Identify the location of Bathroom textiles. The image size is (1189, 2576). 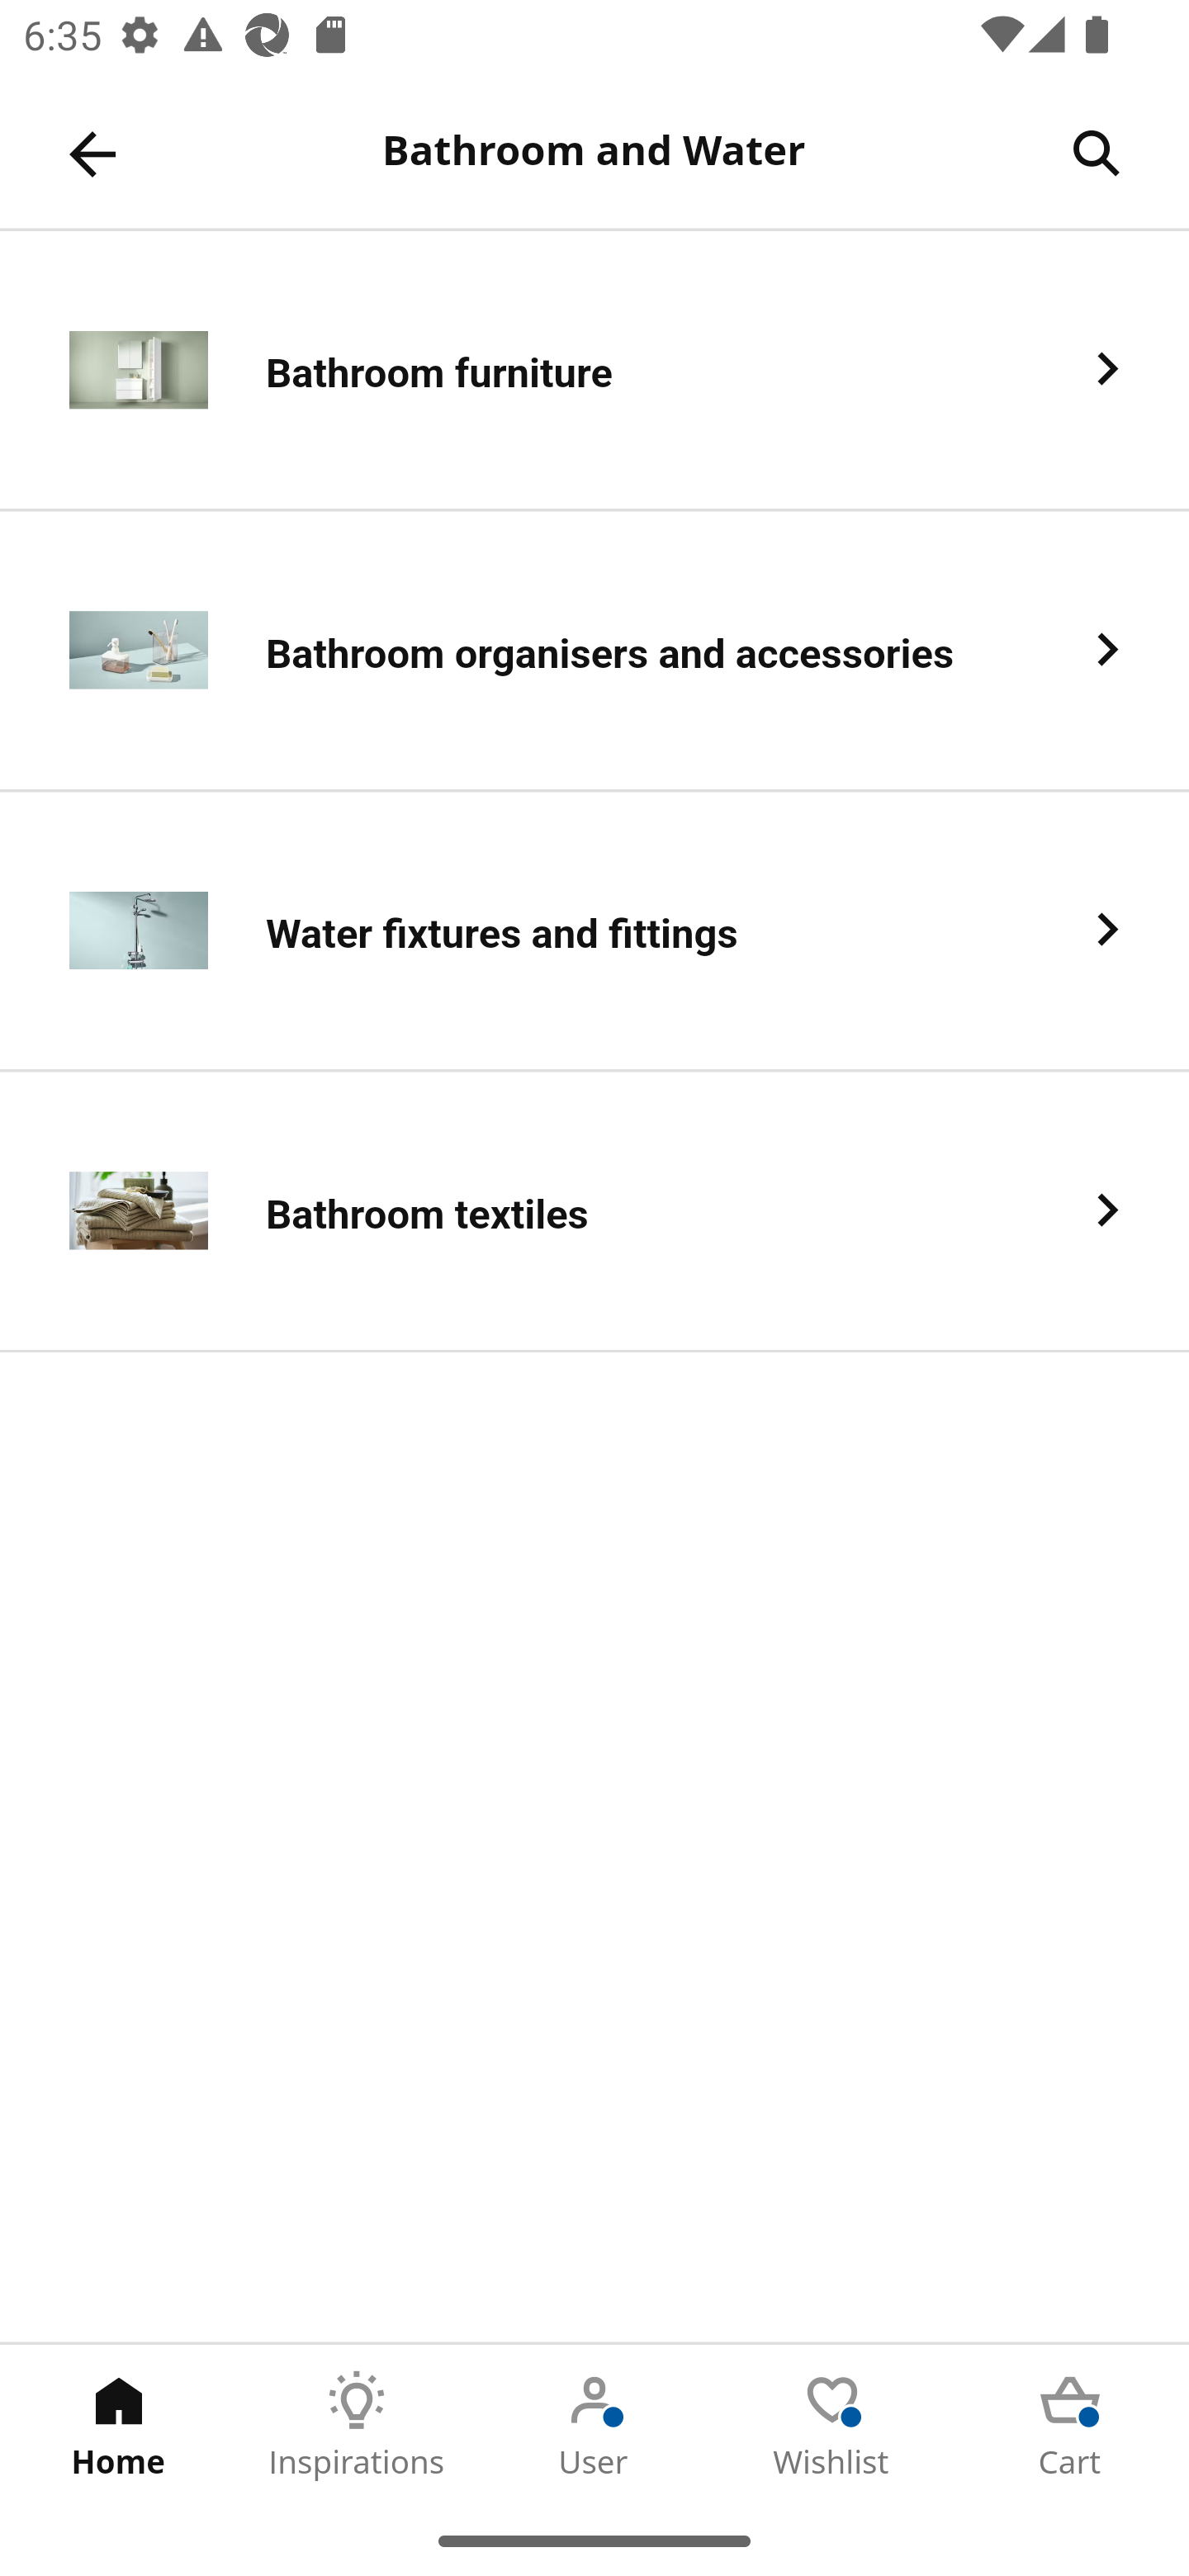
(594, 1212).